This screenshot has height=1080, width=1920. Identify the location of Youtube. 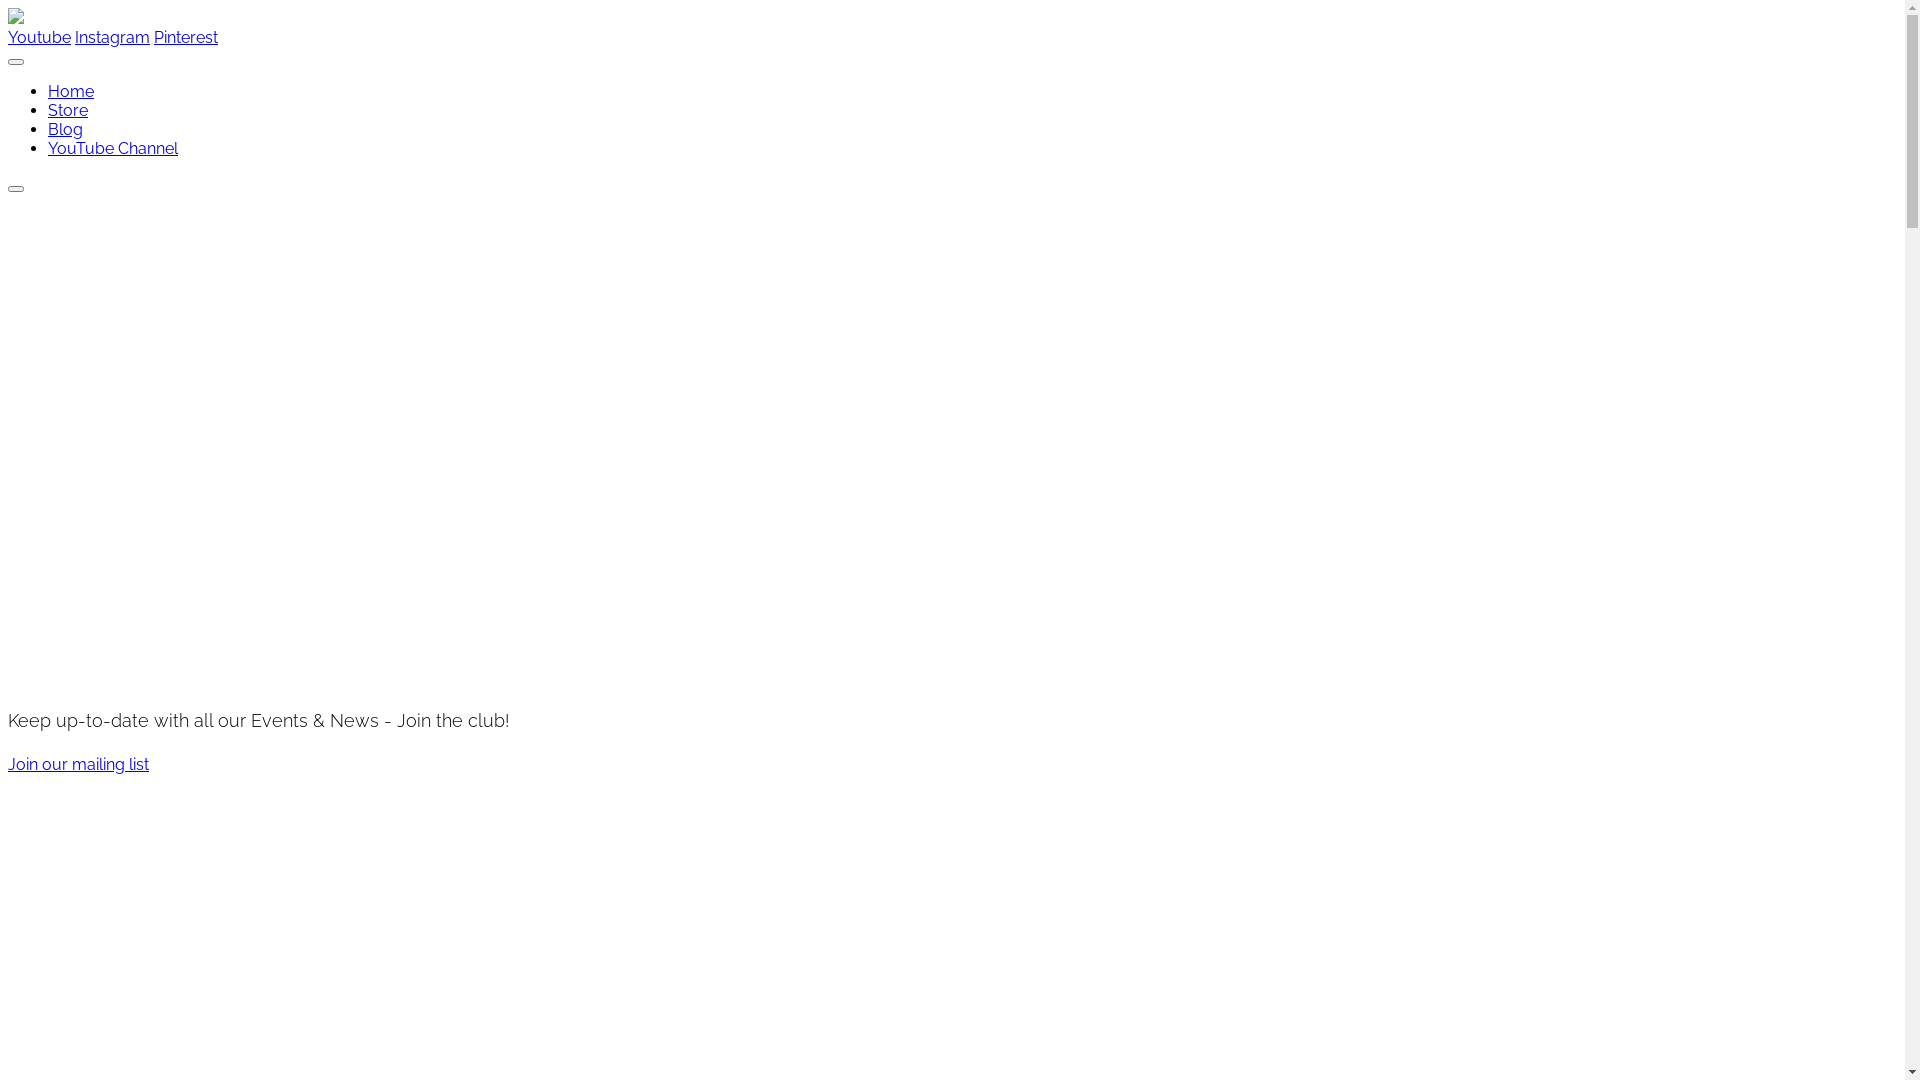
(40, 38).